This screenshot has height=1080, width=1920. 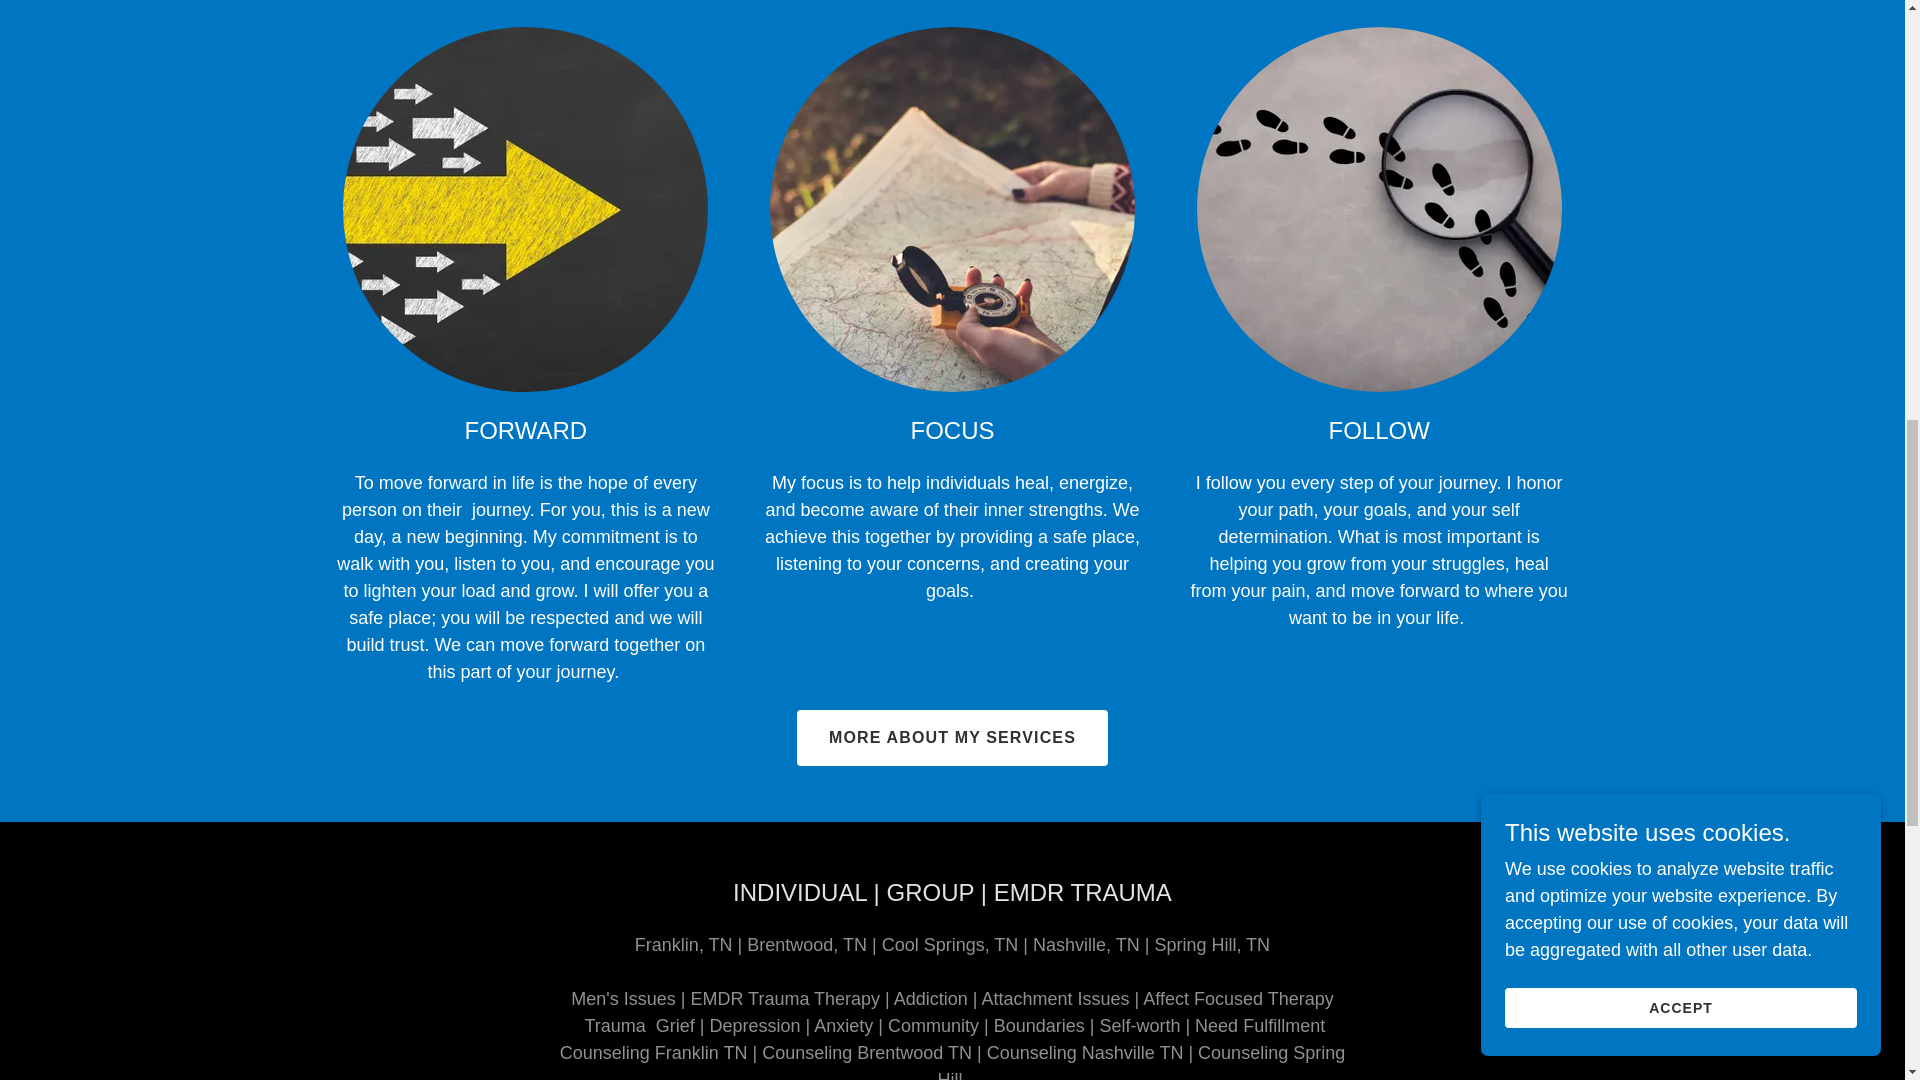 What do you see at coordinates (952, 737) in the screenshot?
I see `MORE ABOUT MY SERVICES` at bounding box center [952, 737].